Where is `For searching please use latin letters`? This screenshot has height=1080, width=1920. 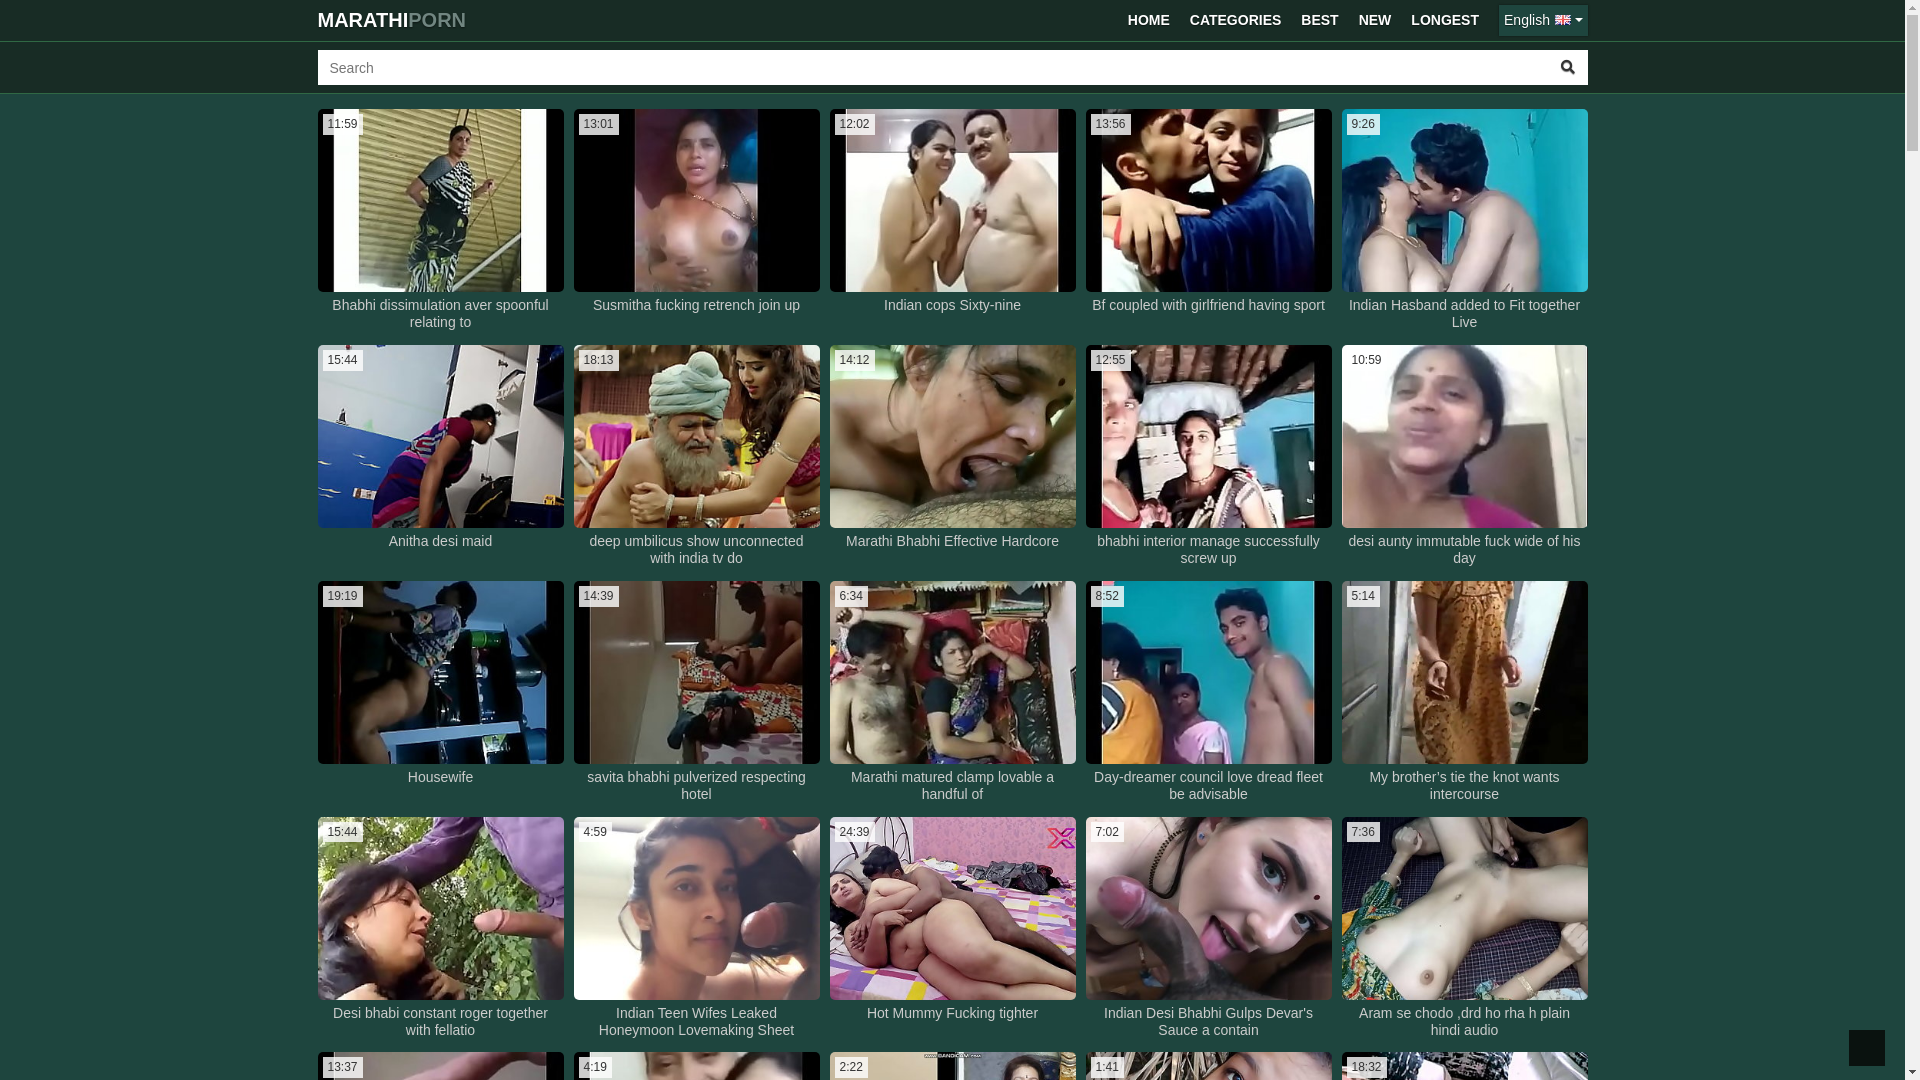
For searching please use latin letters is located at coordinates (933, 68).